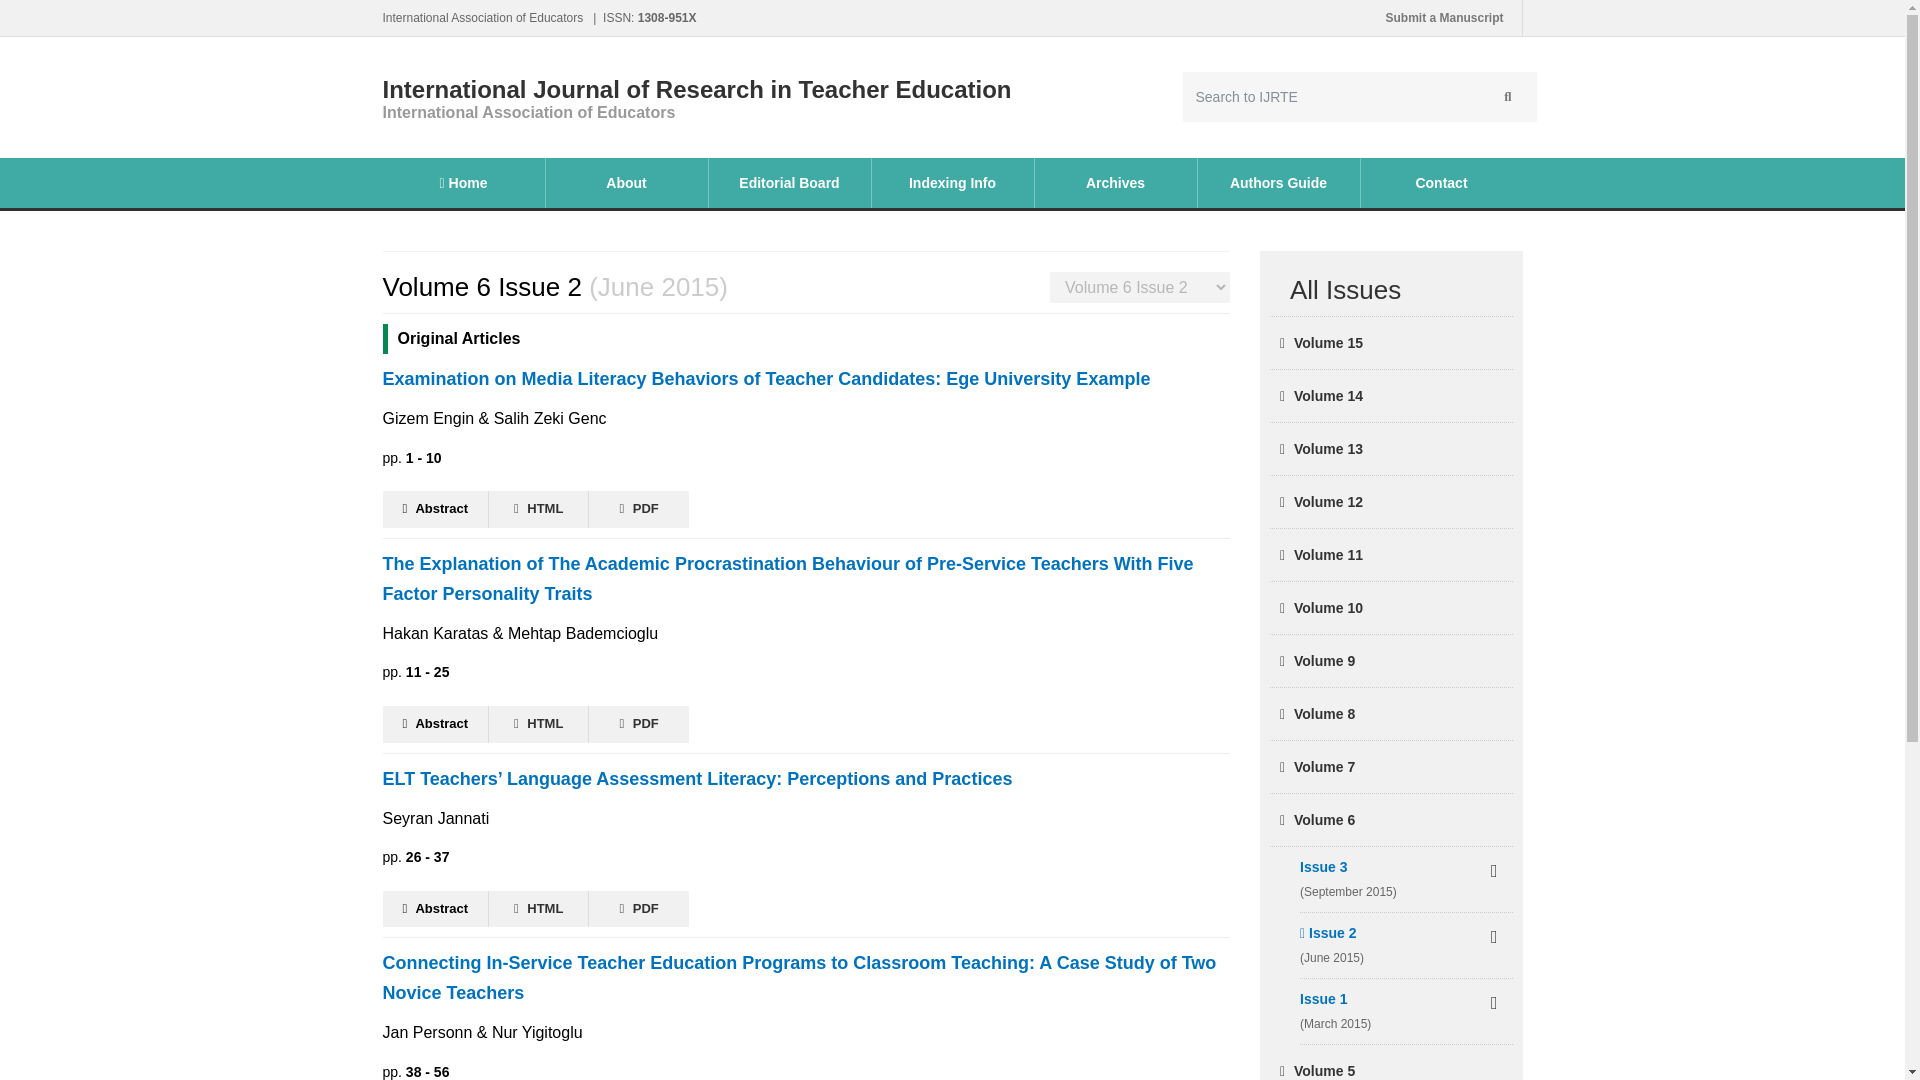  What do you see at coordinates (1444, 18) in the screenshot?
I see `Submit a Manuscript` at bounding box center [1444, 18].